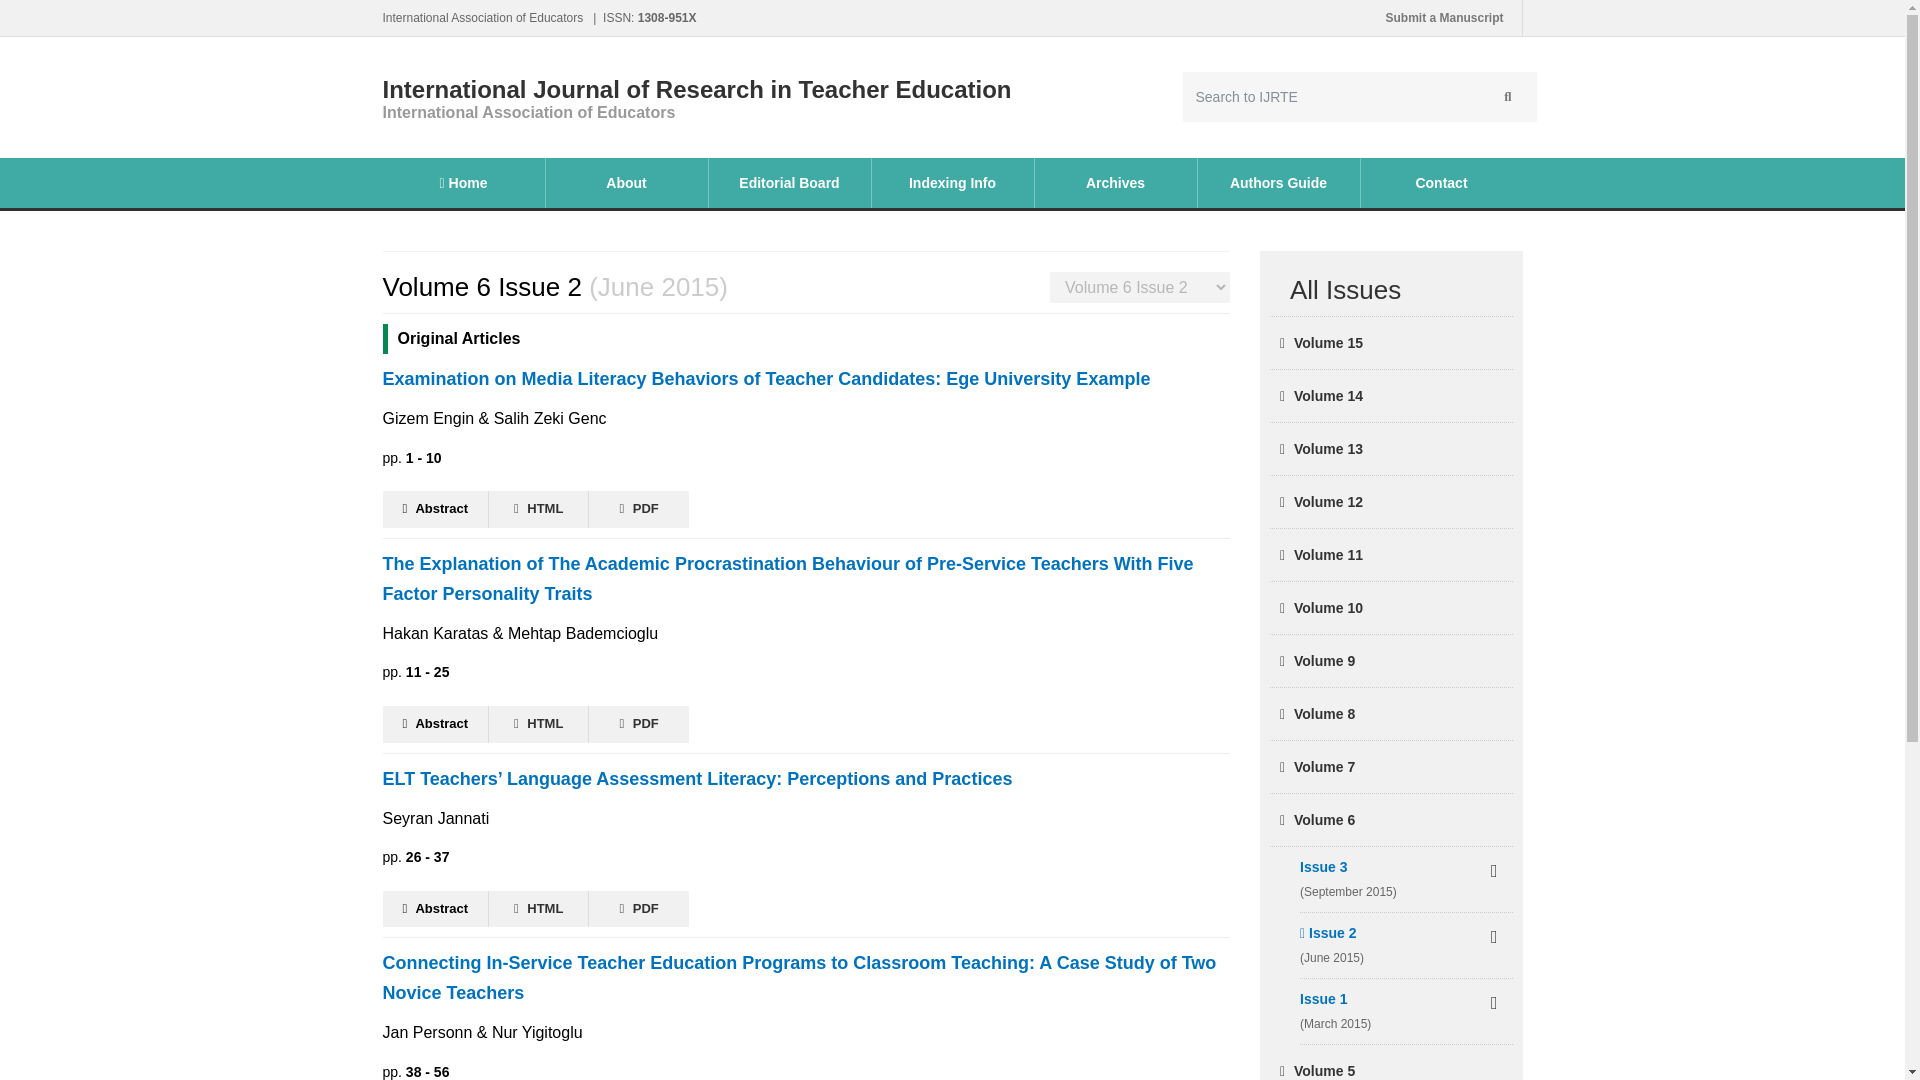  What do you see at coordinates (1444, 18) in the screenshot?
I see `Submit a Manuscript` at bounding box center [1444, 18].